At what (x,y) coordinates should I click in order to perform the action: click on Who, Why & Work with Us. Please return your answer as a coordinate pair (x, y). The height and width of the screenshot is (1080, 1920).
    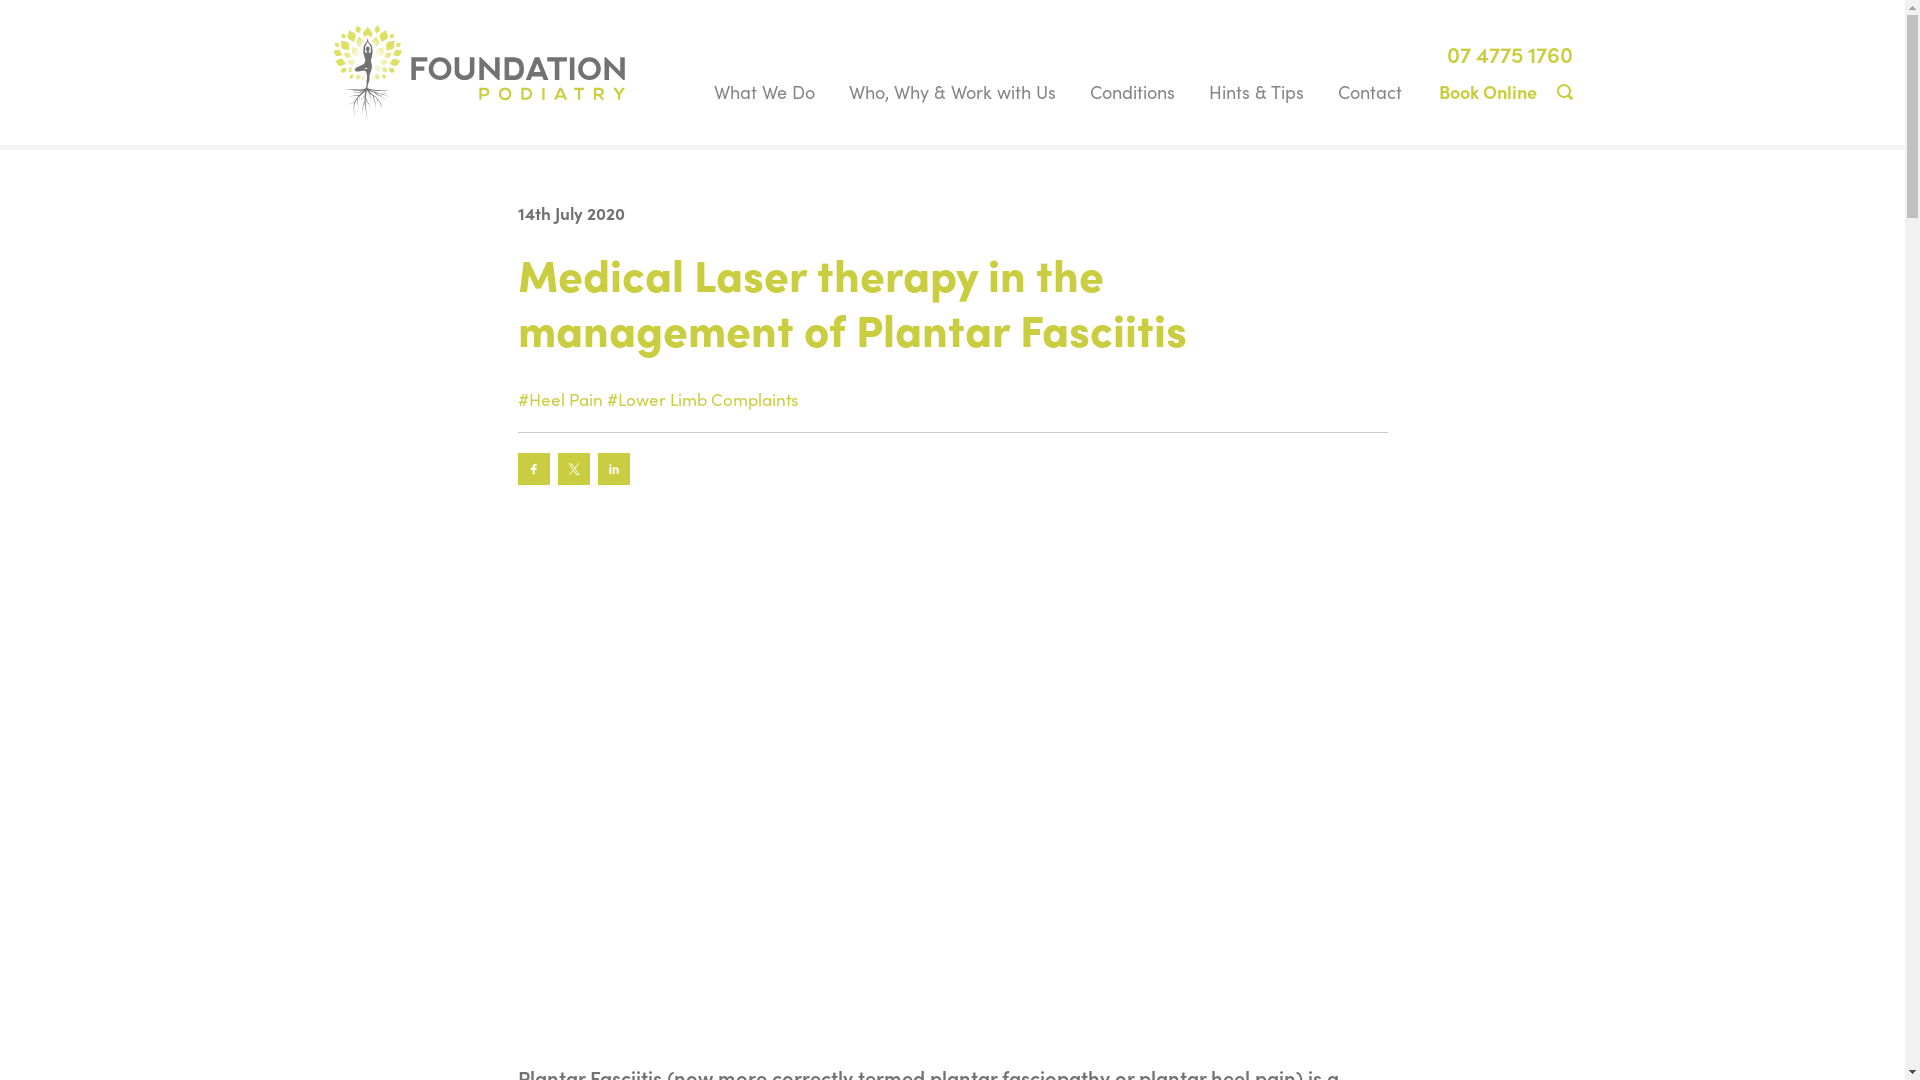
    Looking at the image, I should click on (952, 92).